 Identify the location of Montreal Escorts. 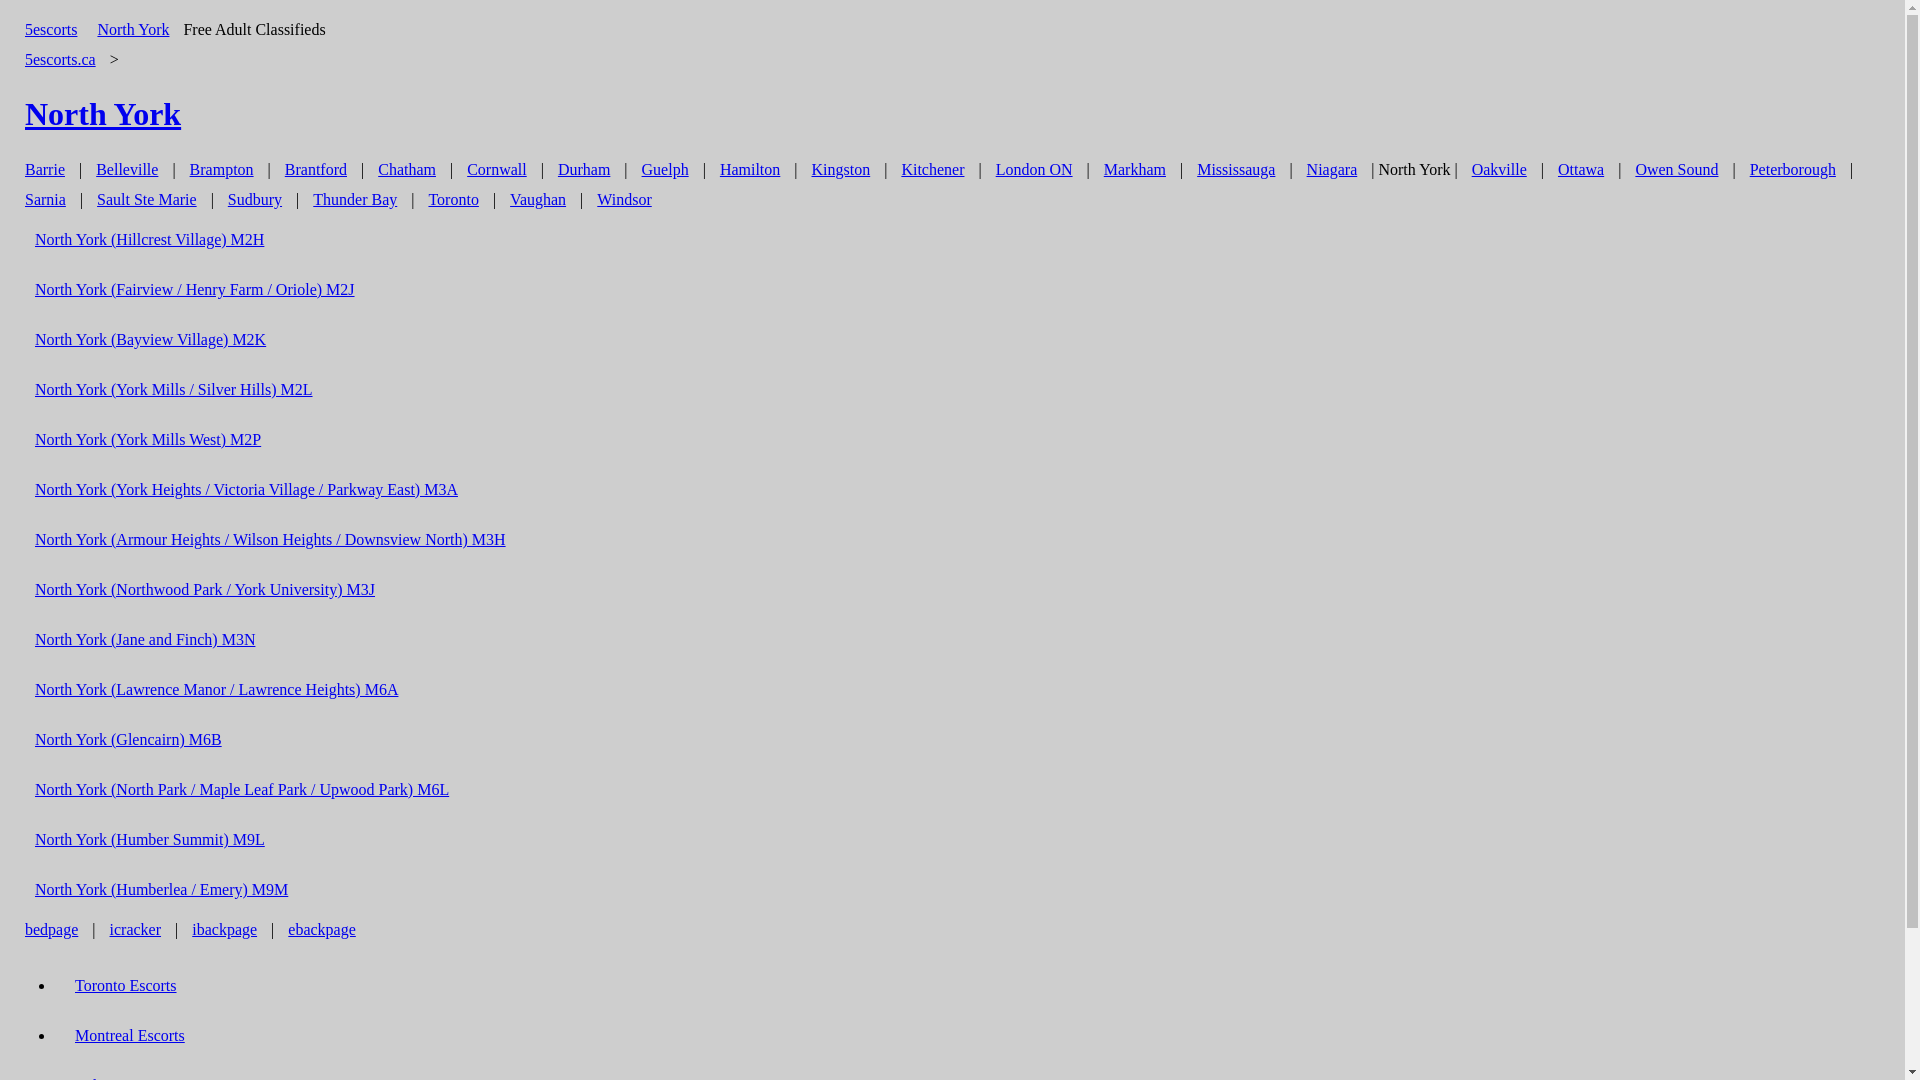
(130, 1036).